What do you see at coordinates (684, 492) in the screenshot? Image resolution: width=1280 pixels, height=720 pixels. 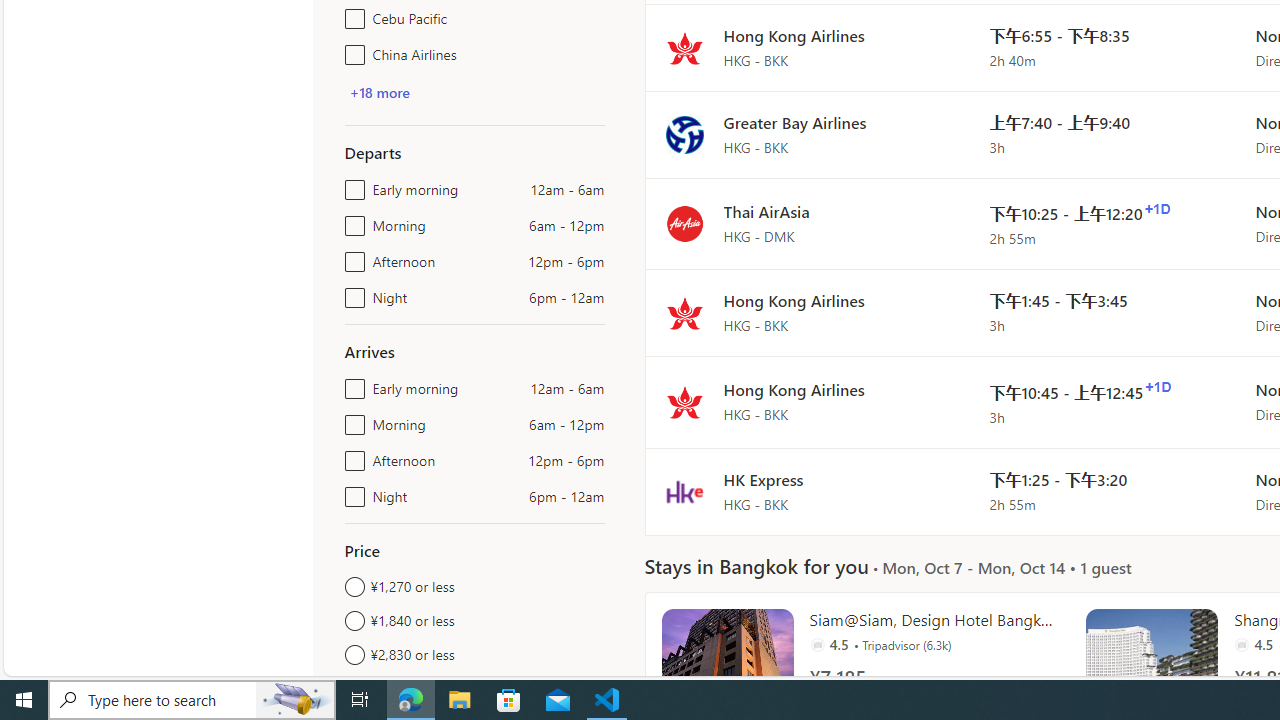 I see `Flight logo` at bounding box center [684, 492].